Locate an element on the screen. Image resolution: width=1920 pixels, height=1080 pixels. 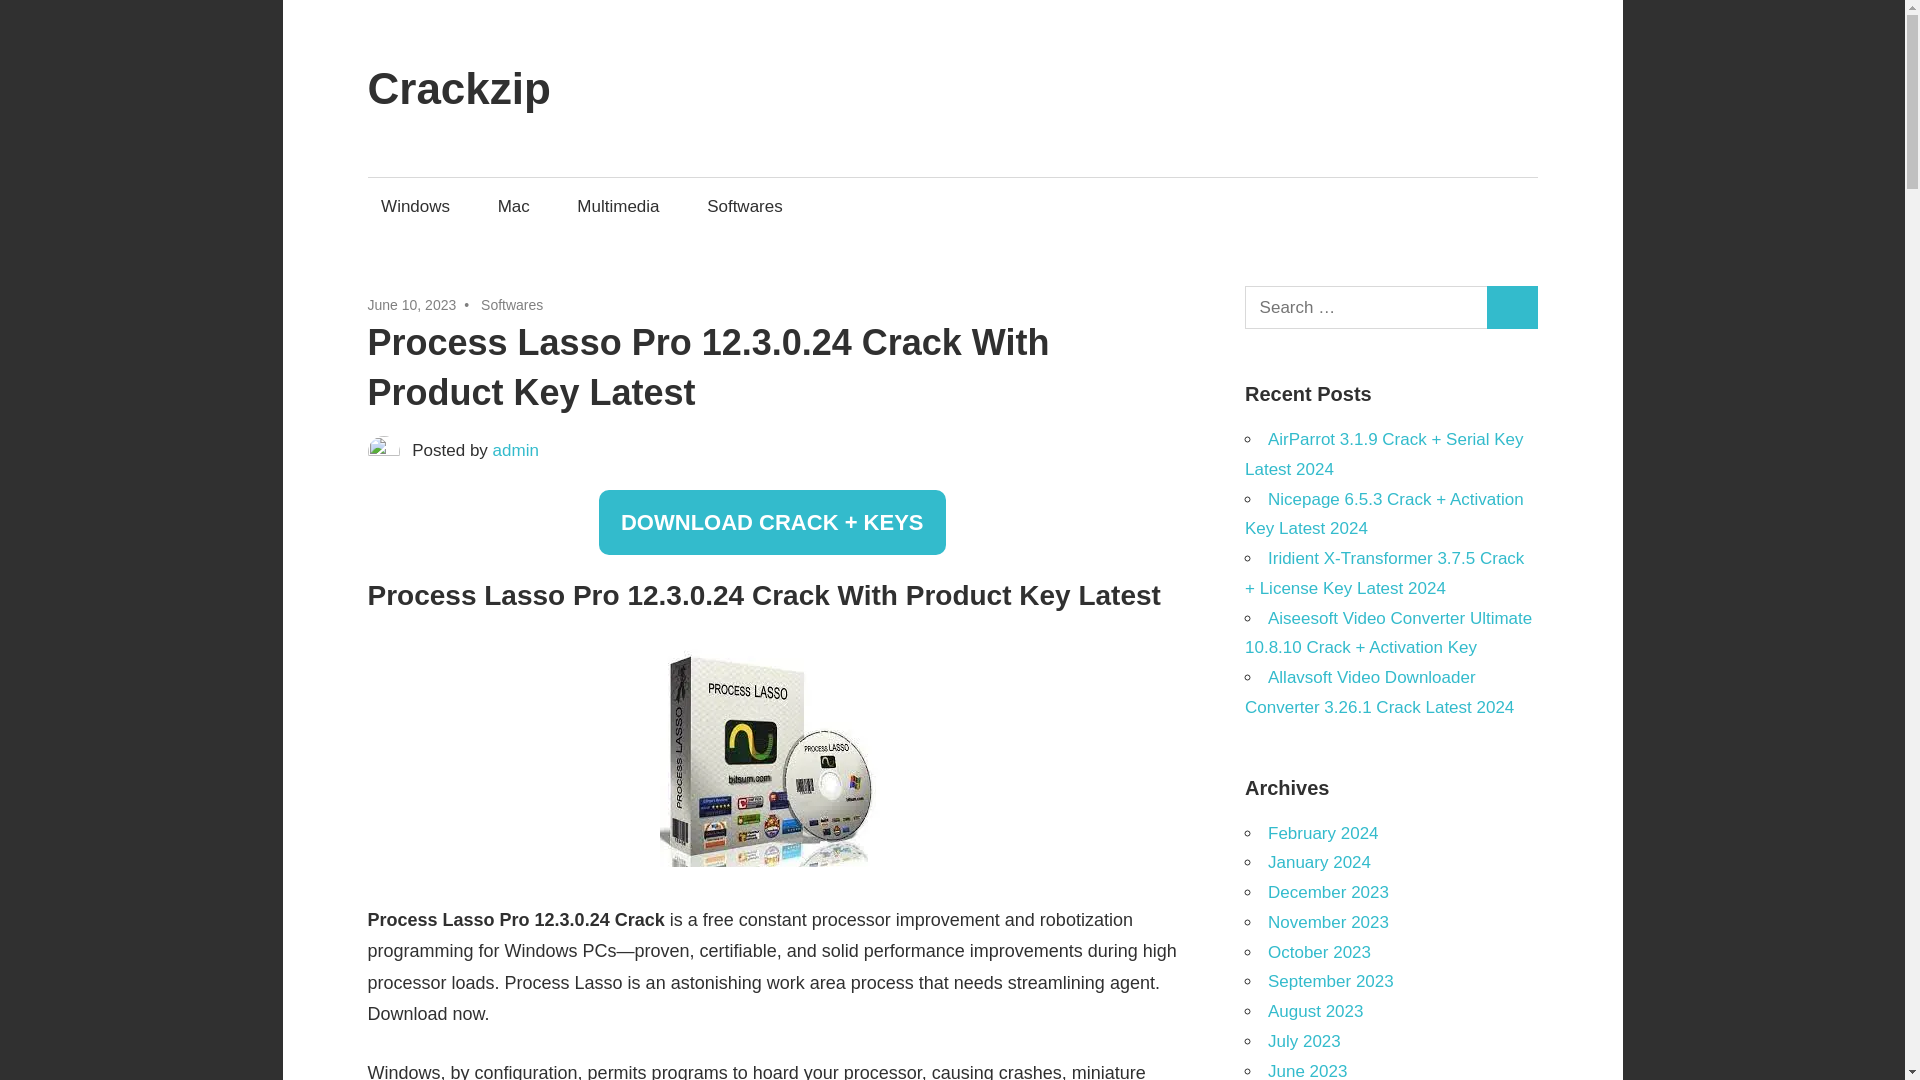
Softwares is located at coordinates (512, 305).